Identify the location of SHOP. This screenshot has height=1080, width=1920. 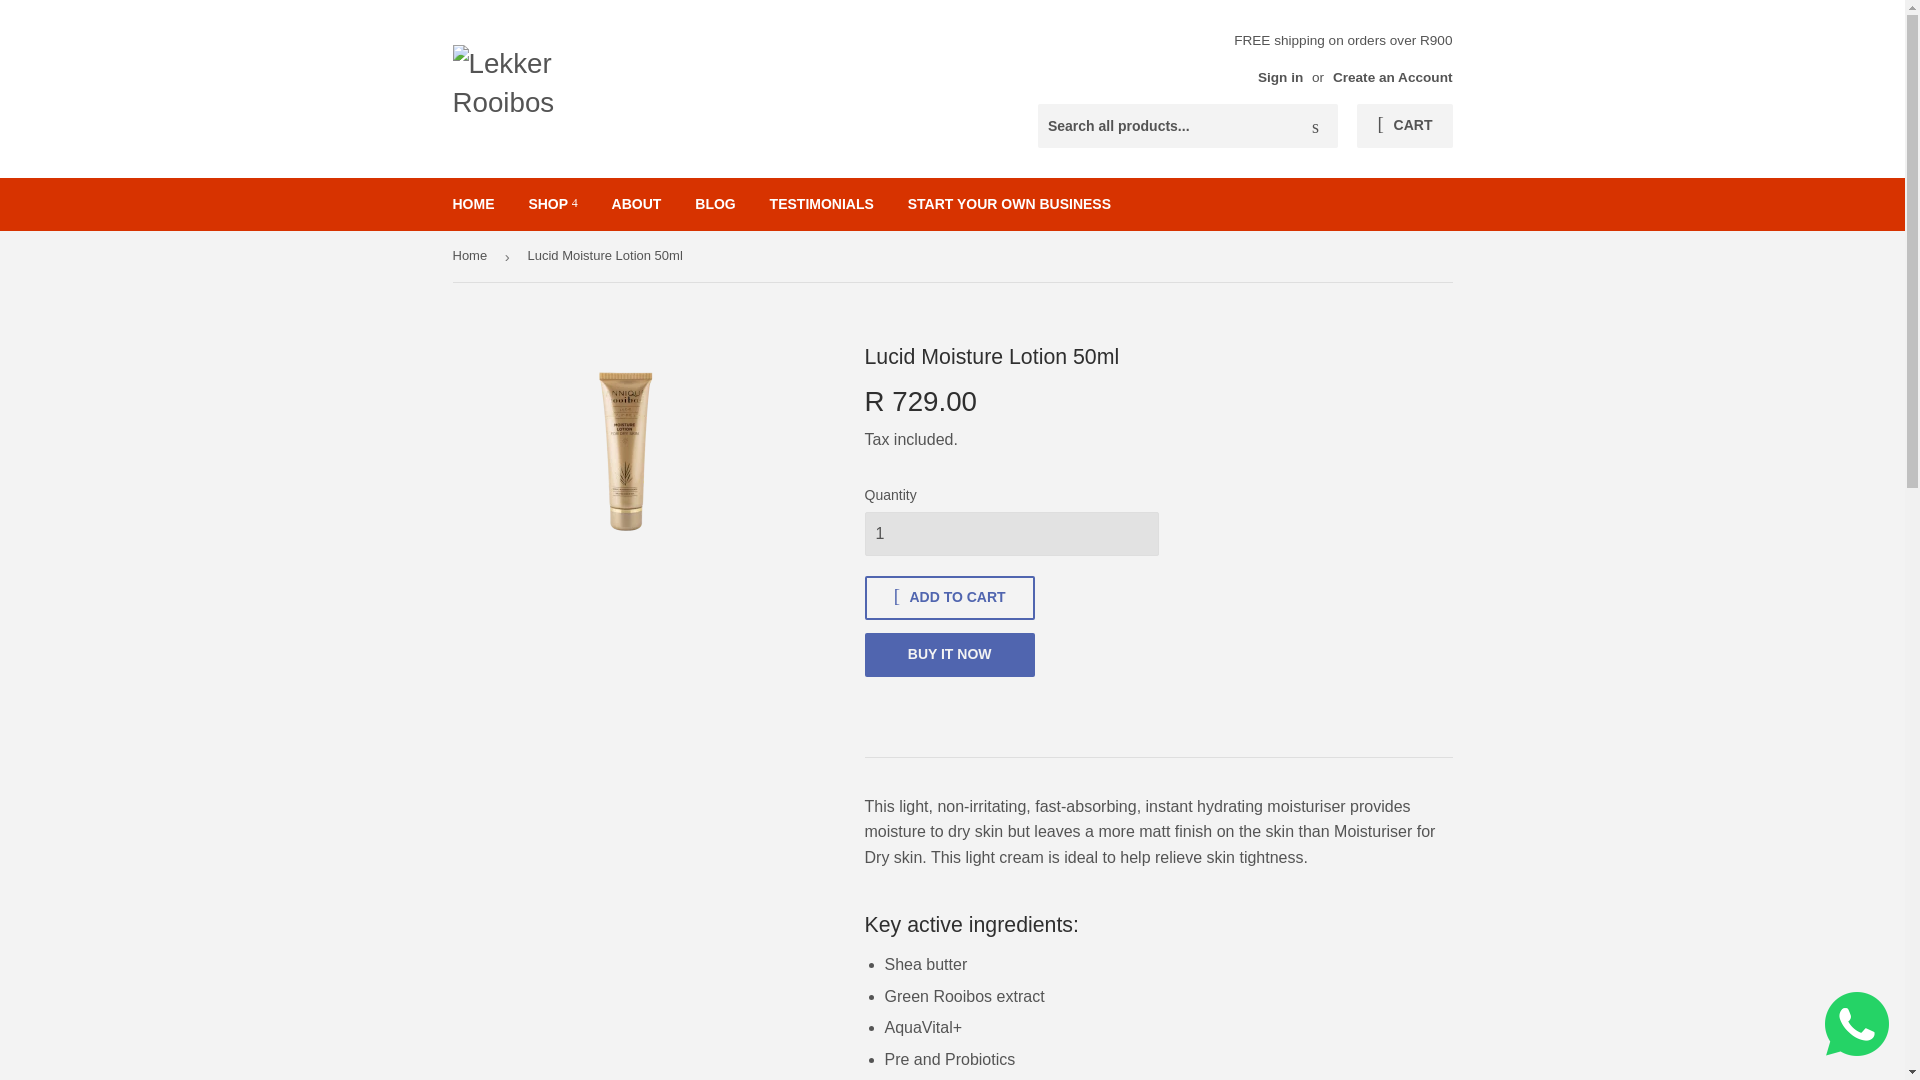
(552, 204).